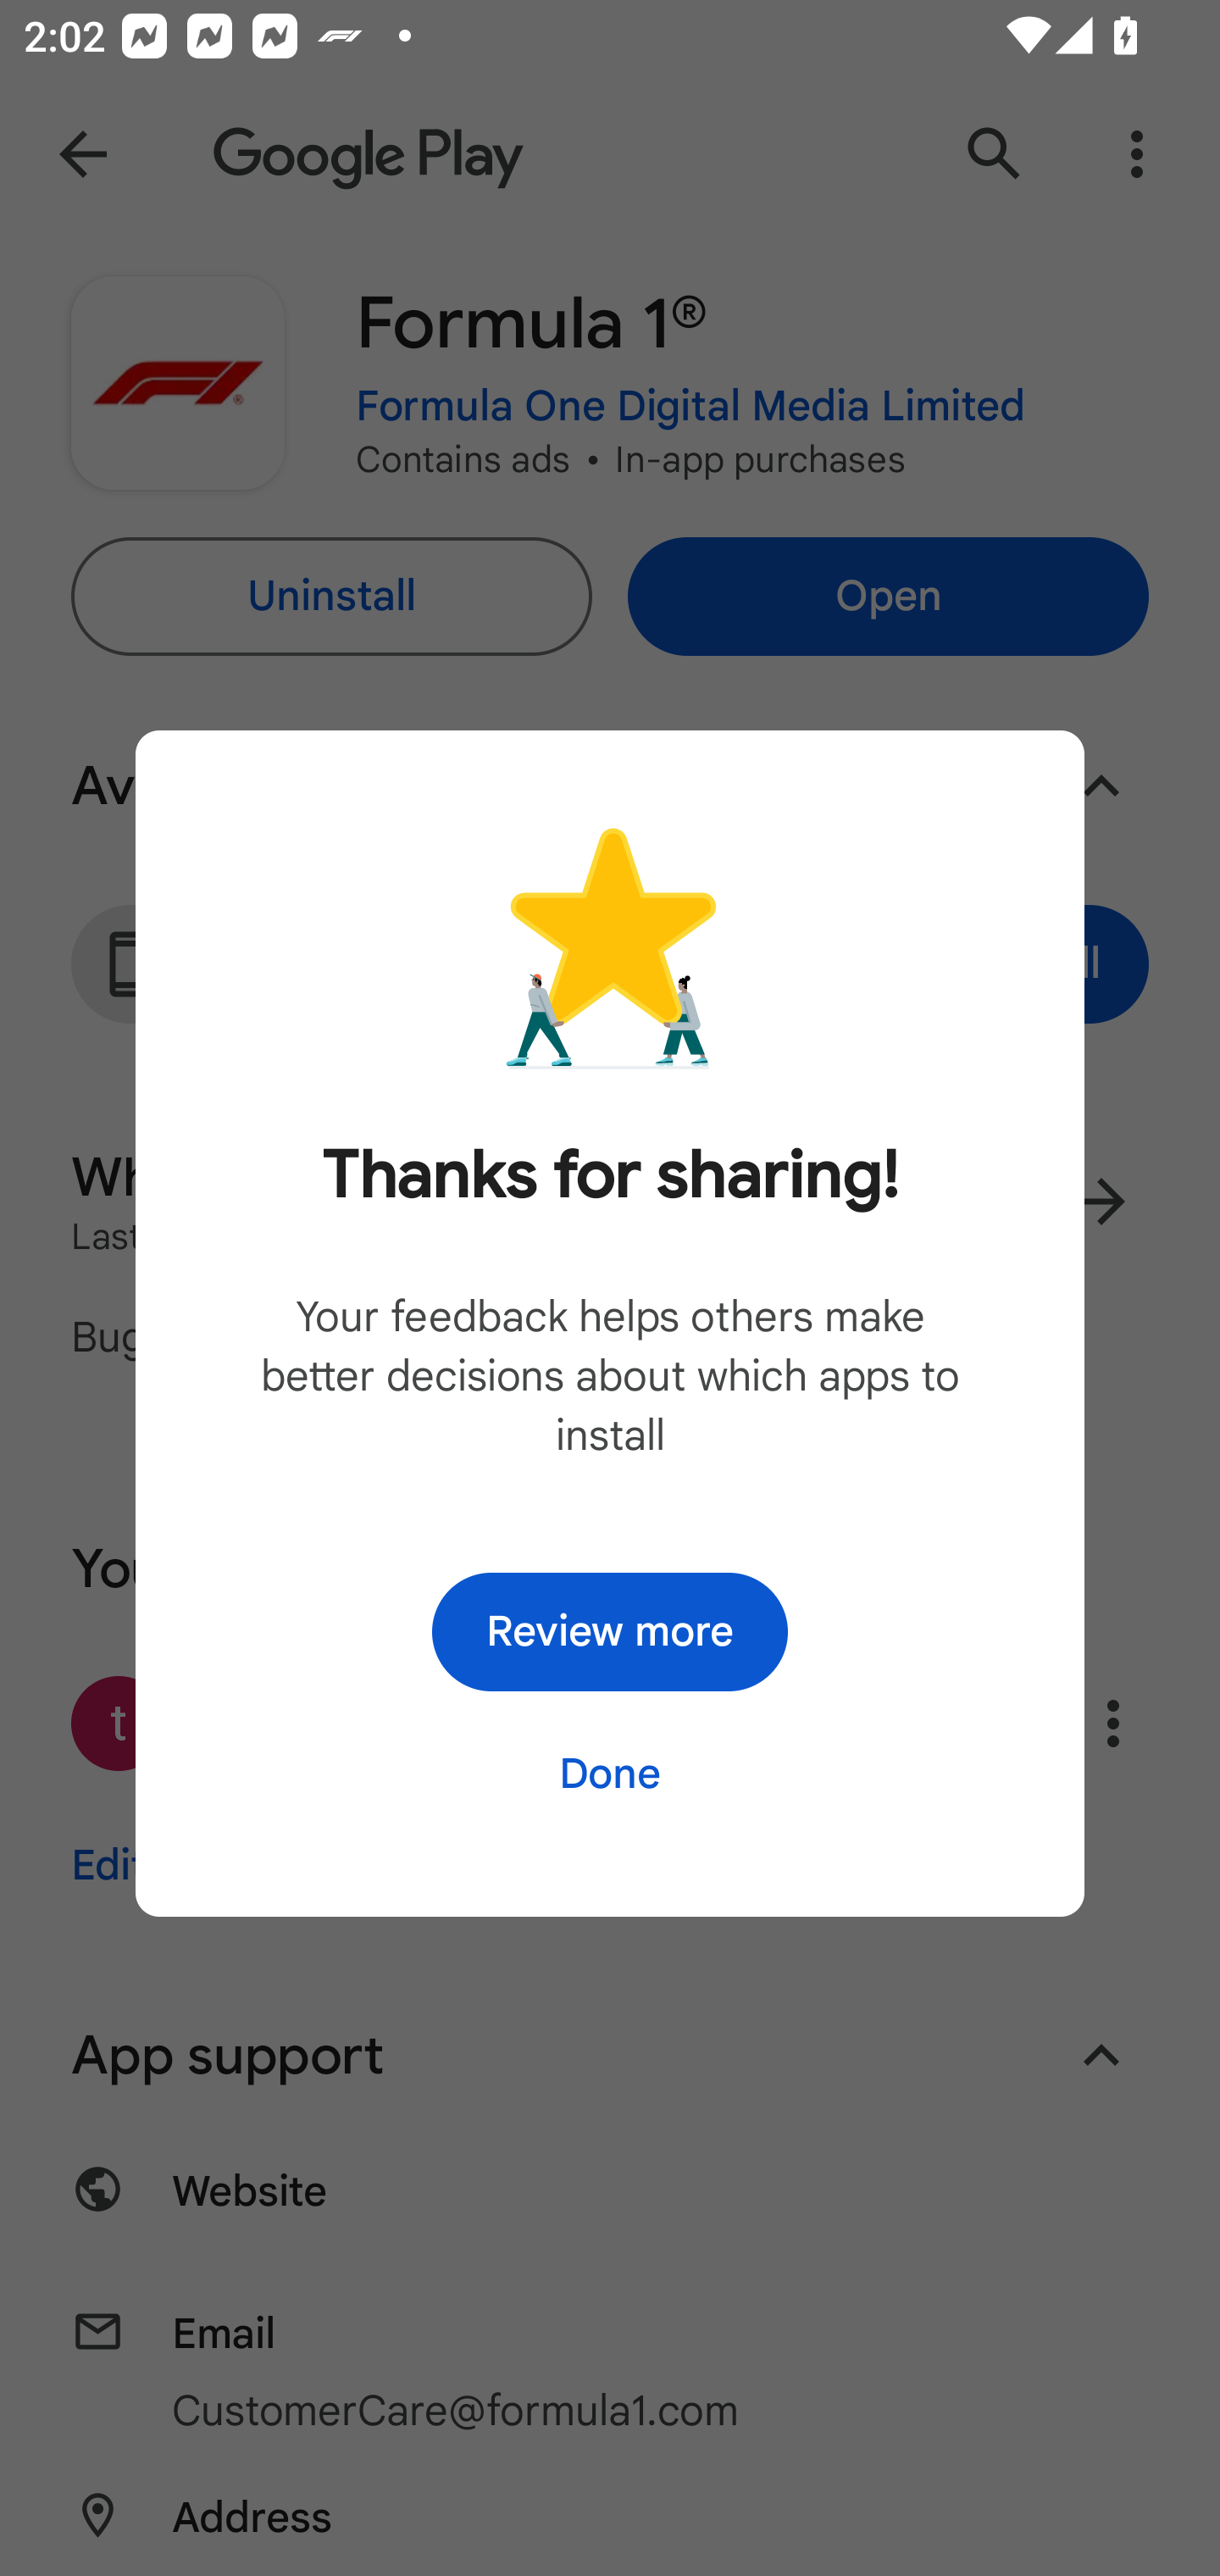 This screenshot has width=1220, height=2576. I want to click on Review more, so click(610, 1632).